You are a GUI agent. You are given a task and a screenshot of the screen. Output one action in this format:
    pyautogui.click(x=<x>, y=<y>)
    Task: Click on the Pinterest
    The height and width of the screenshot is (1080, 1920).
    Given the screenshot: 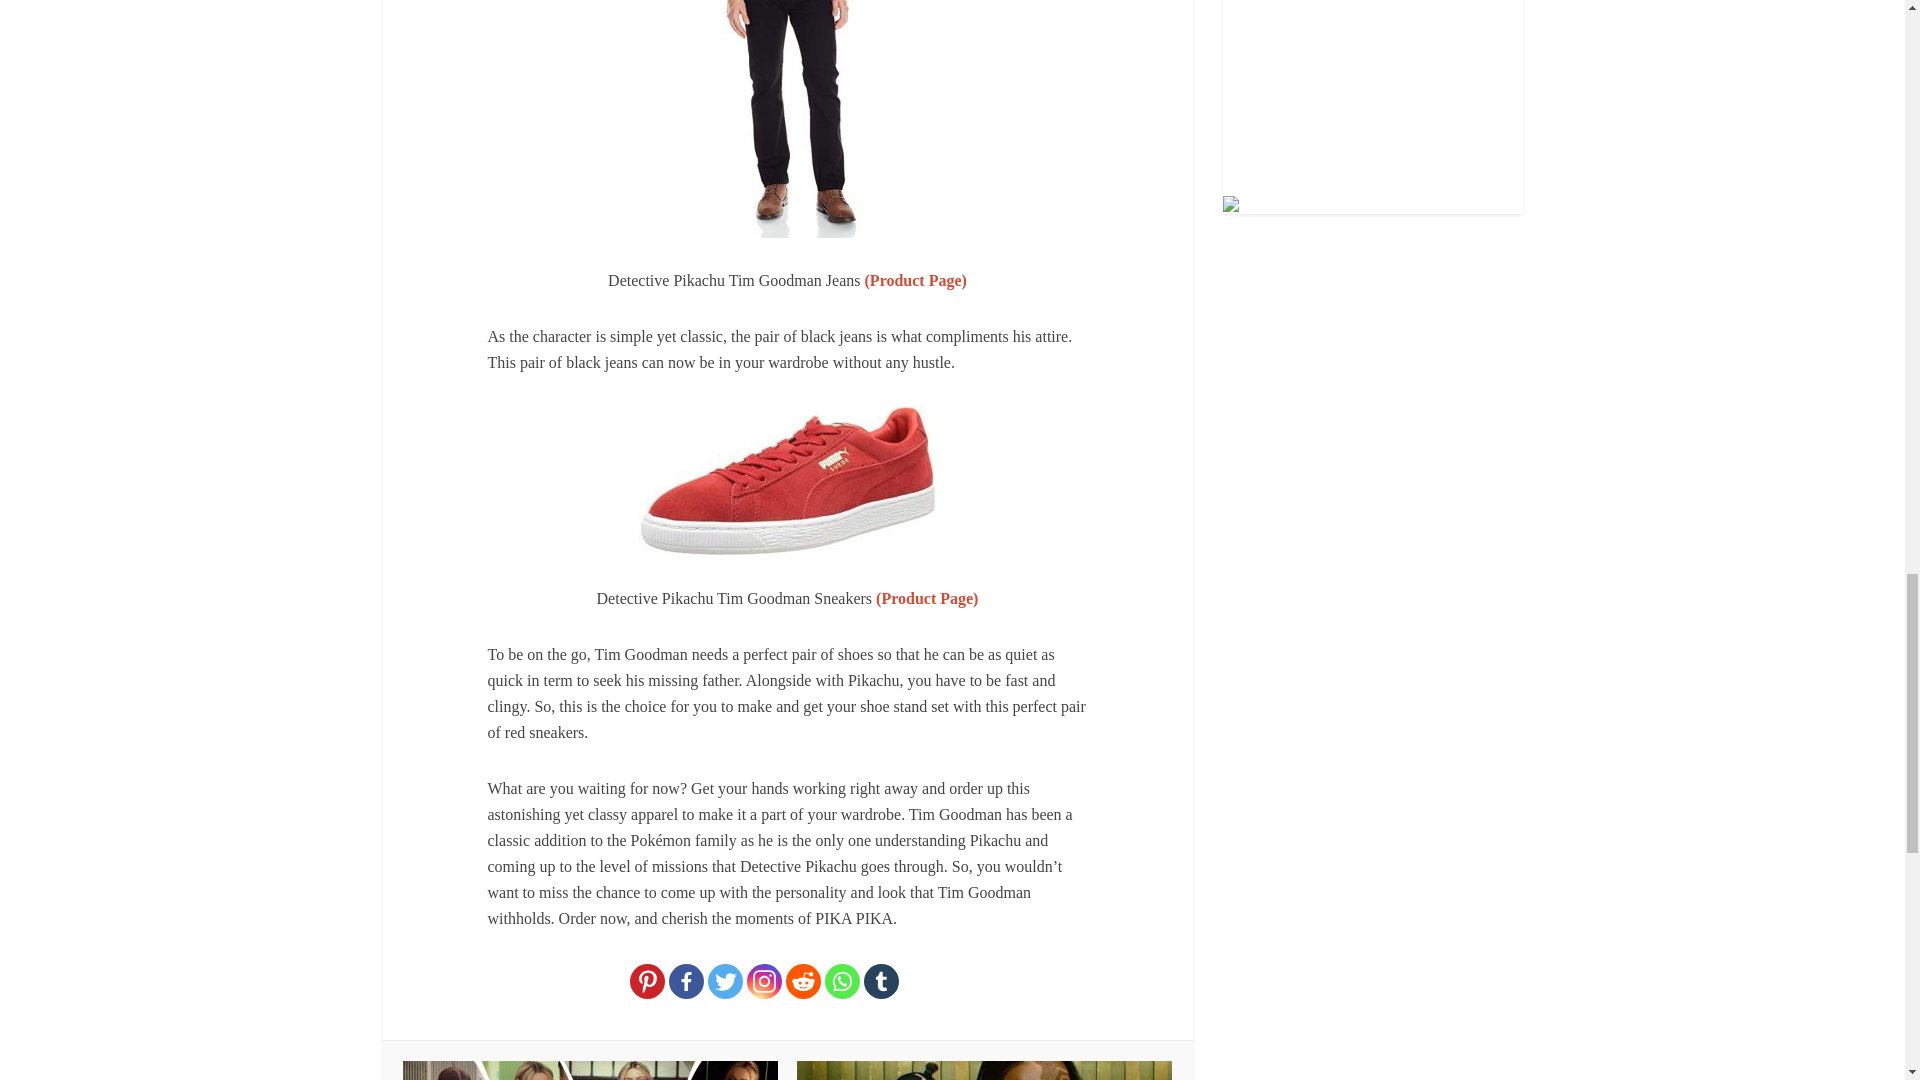 What is the action you would take?
    pyautogui.click(x=646, y=982)
    